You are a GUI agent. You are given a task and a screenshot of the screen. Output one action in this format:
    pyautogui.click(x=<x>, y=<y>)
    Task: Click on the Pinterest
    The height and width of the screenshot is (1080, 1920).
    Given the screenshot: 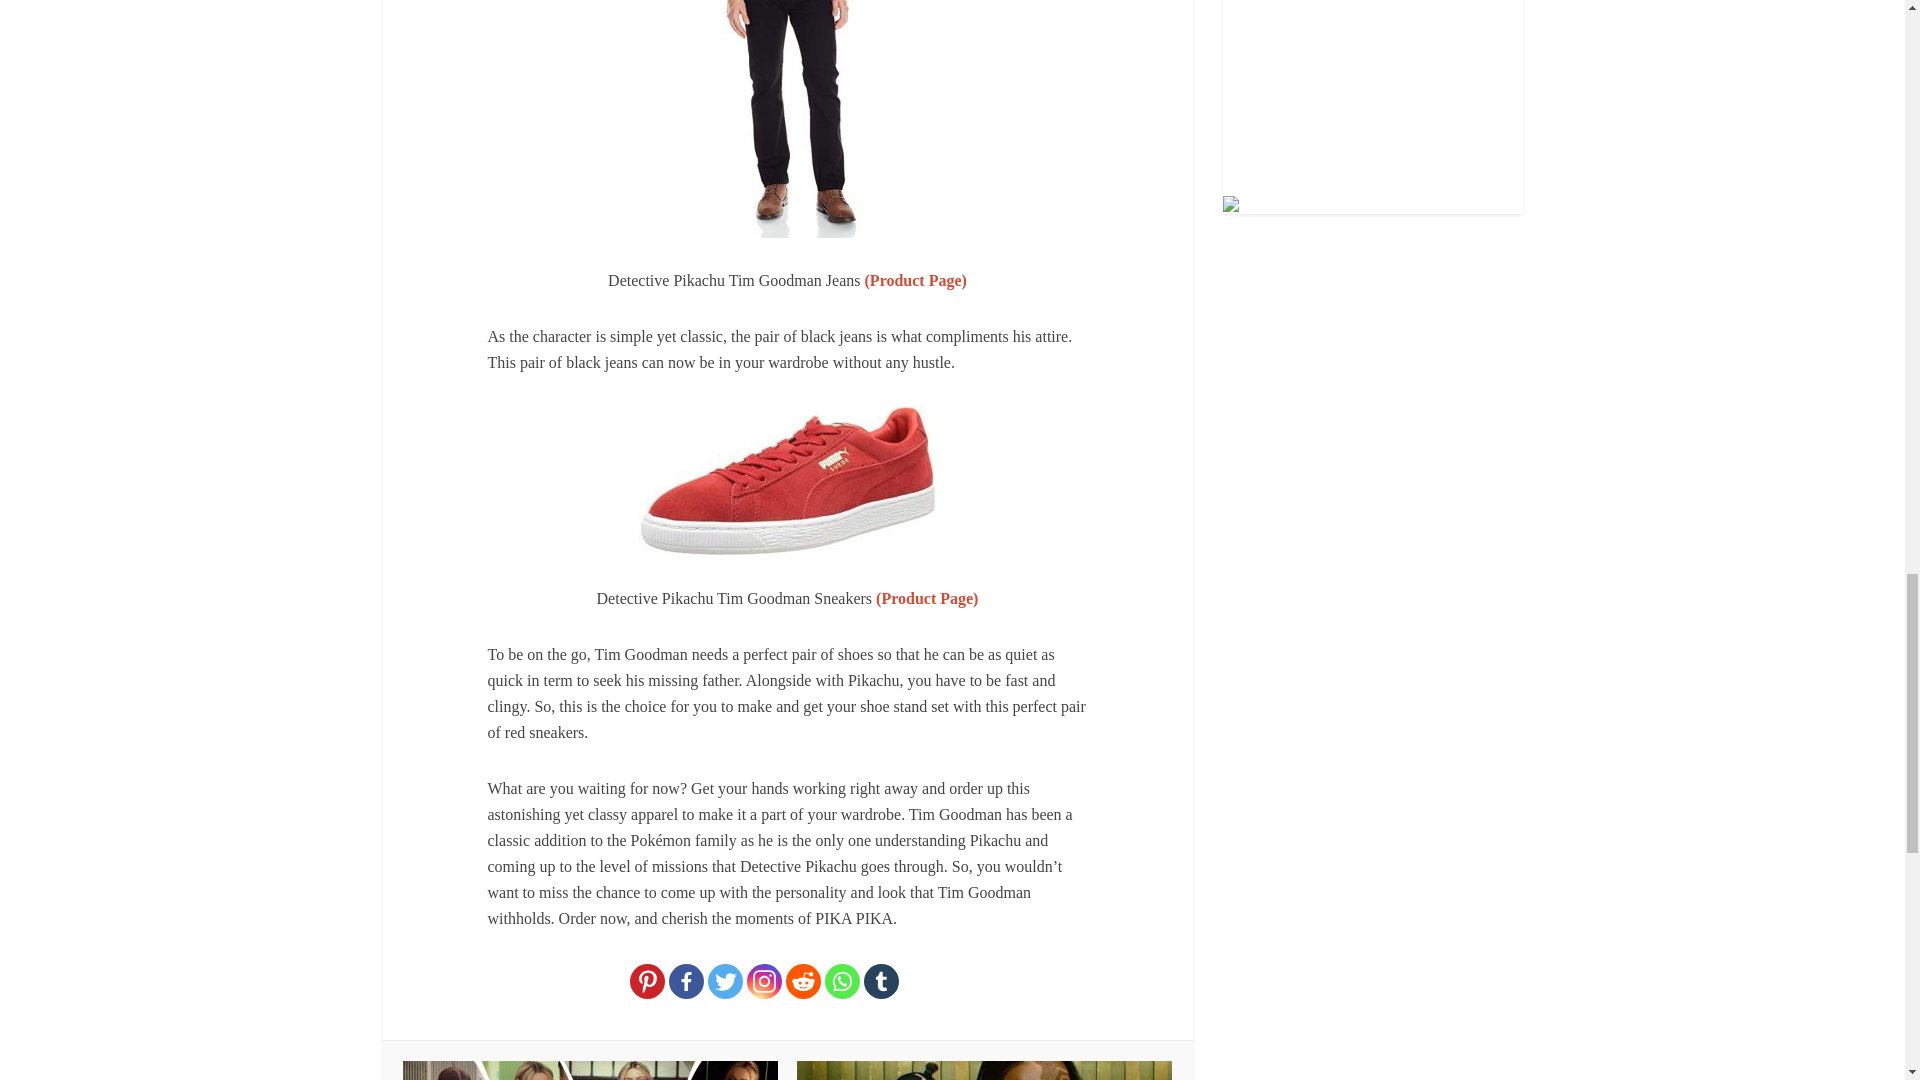 What is the action you would take?
    pyautogui.click(x=646, y=982)
    